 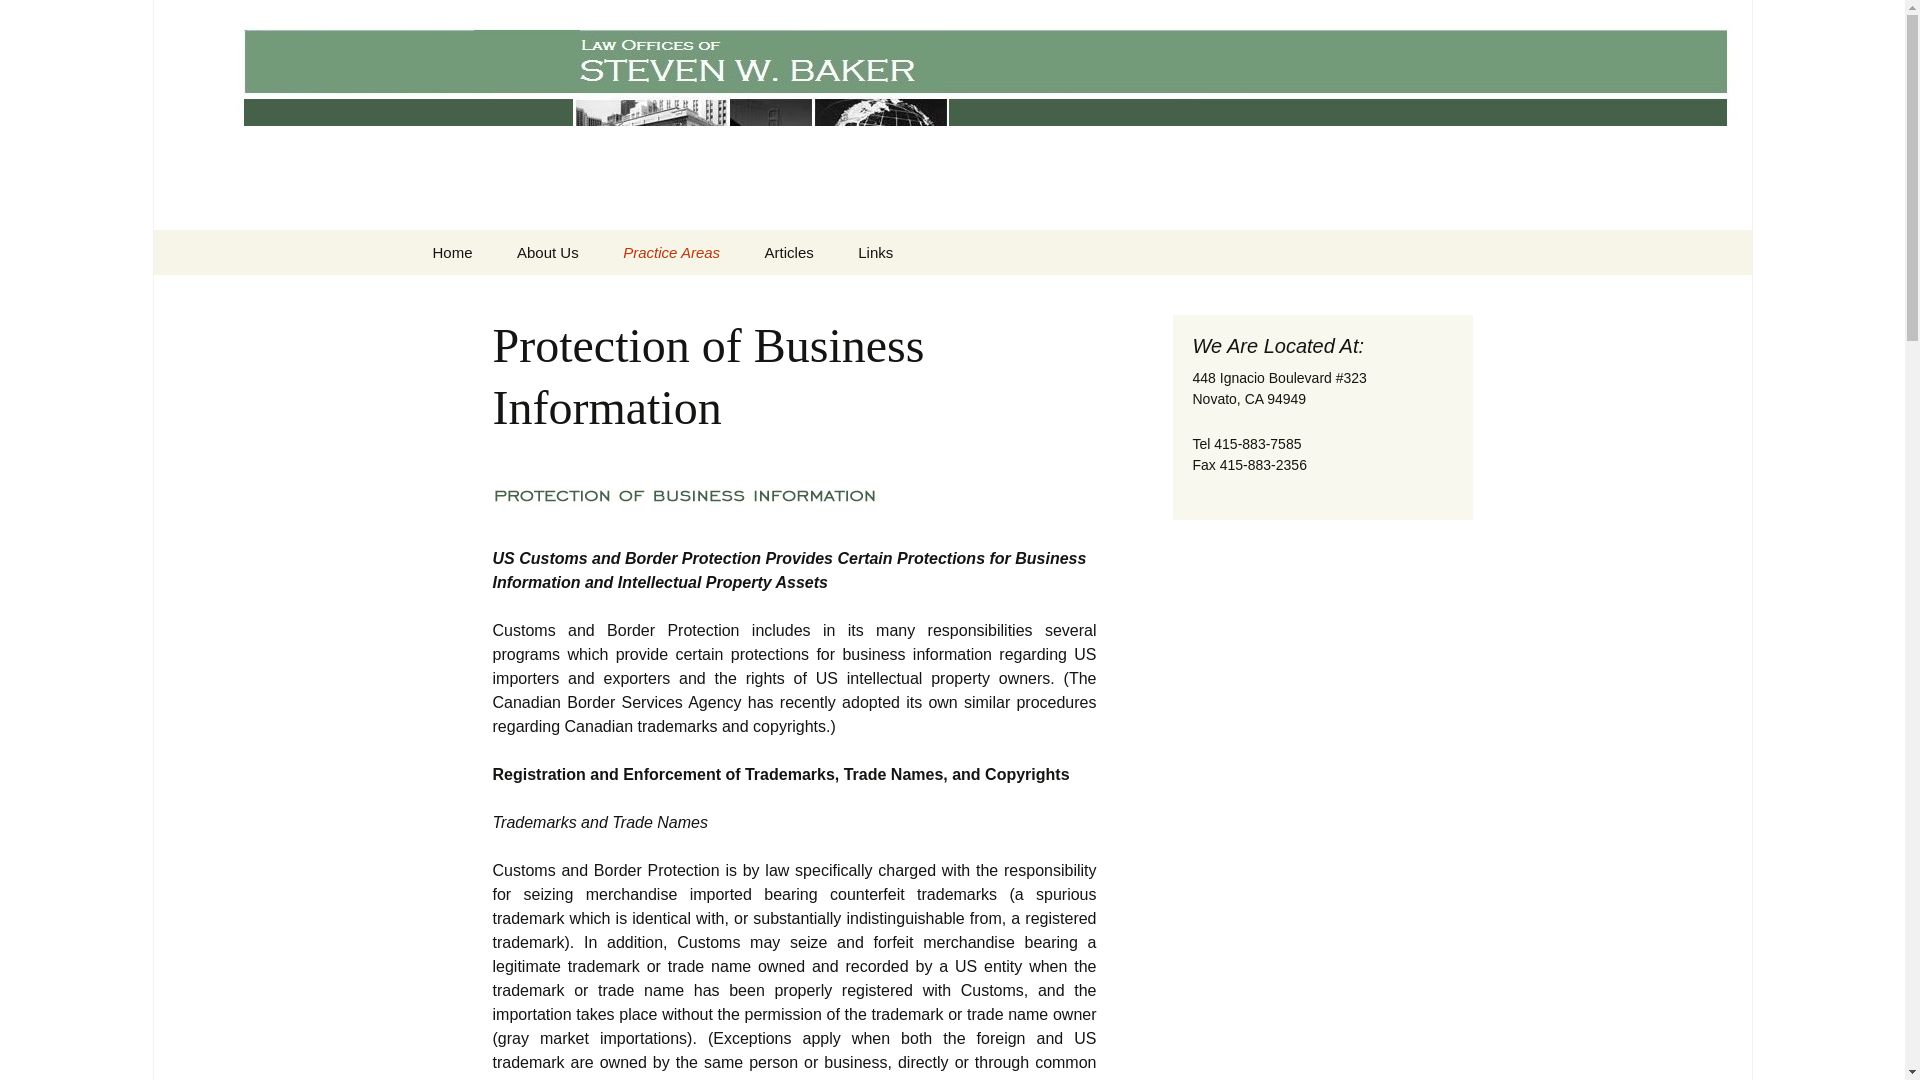 I want to click on Home, so click(x=452, y=252).